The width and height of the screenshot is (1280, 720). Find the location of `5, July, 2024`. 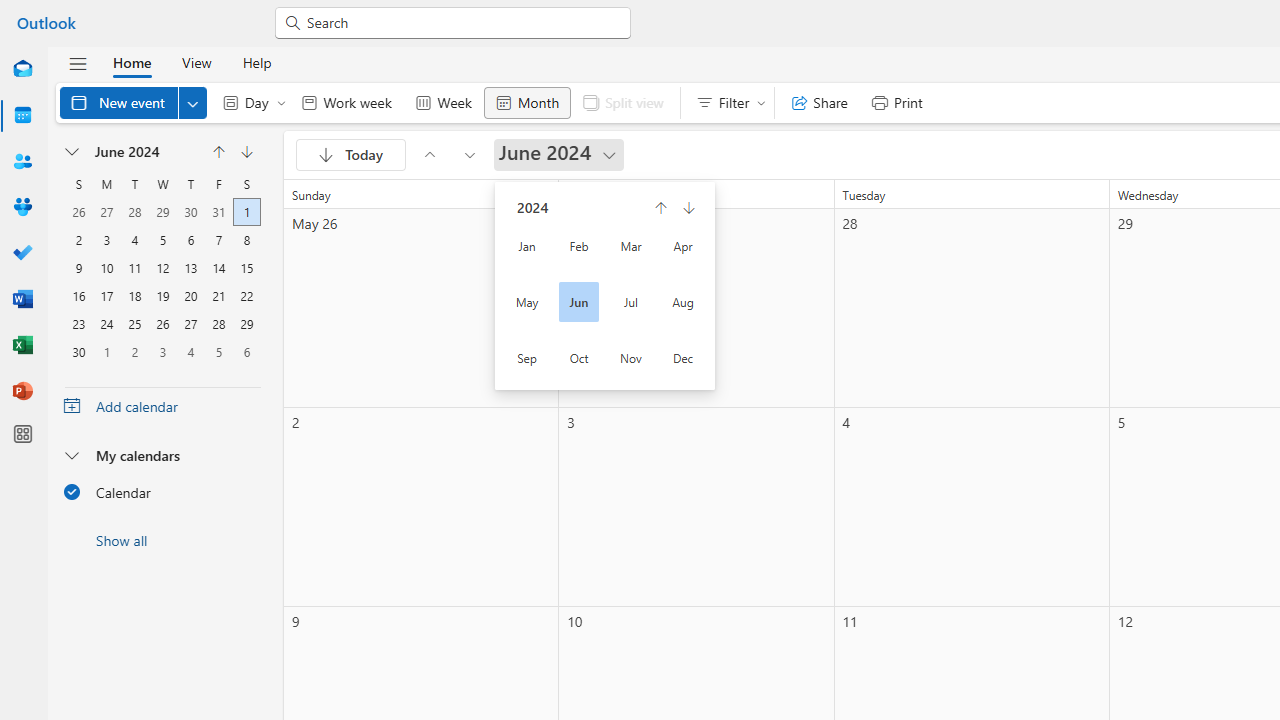

5, July, 2024 is located at coordinates (218, 350).